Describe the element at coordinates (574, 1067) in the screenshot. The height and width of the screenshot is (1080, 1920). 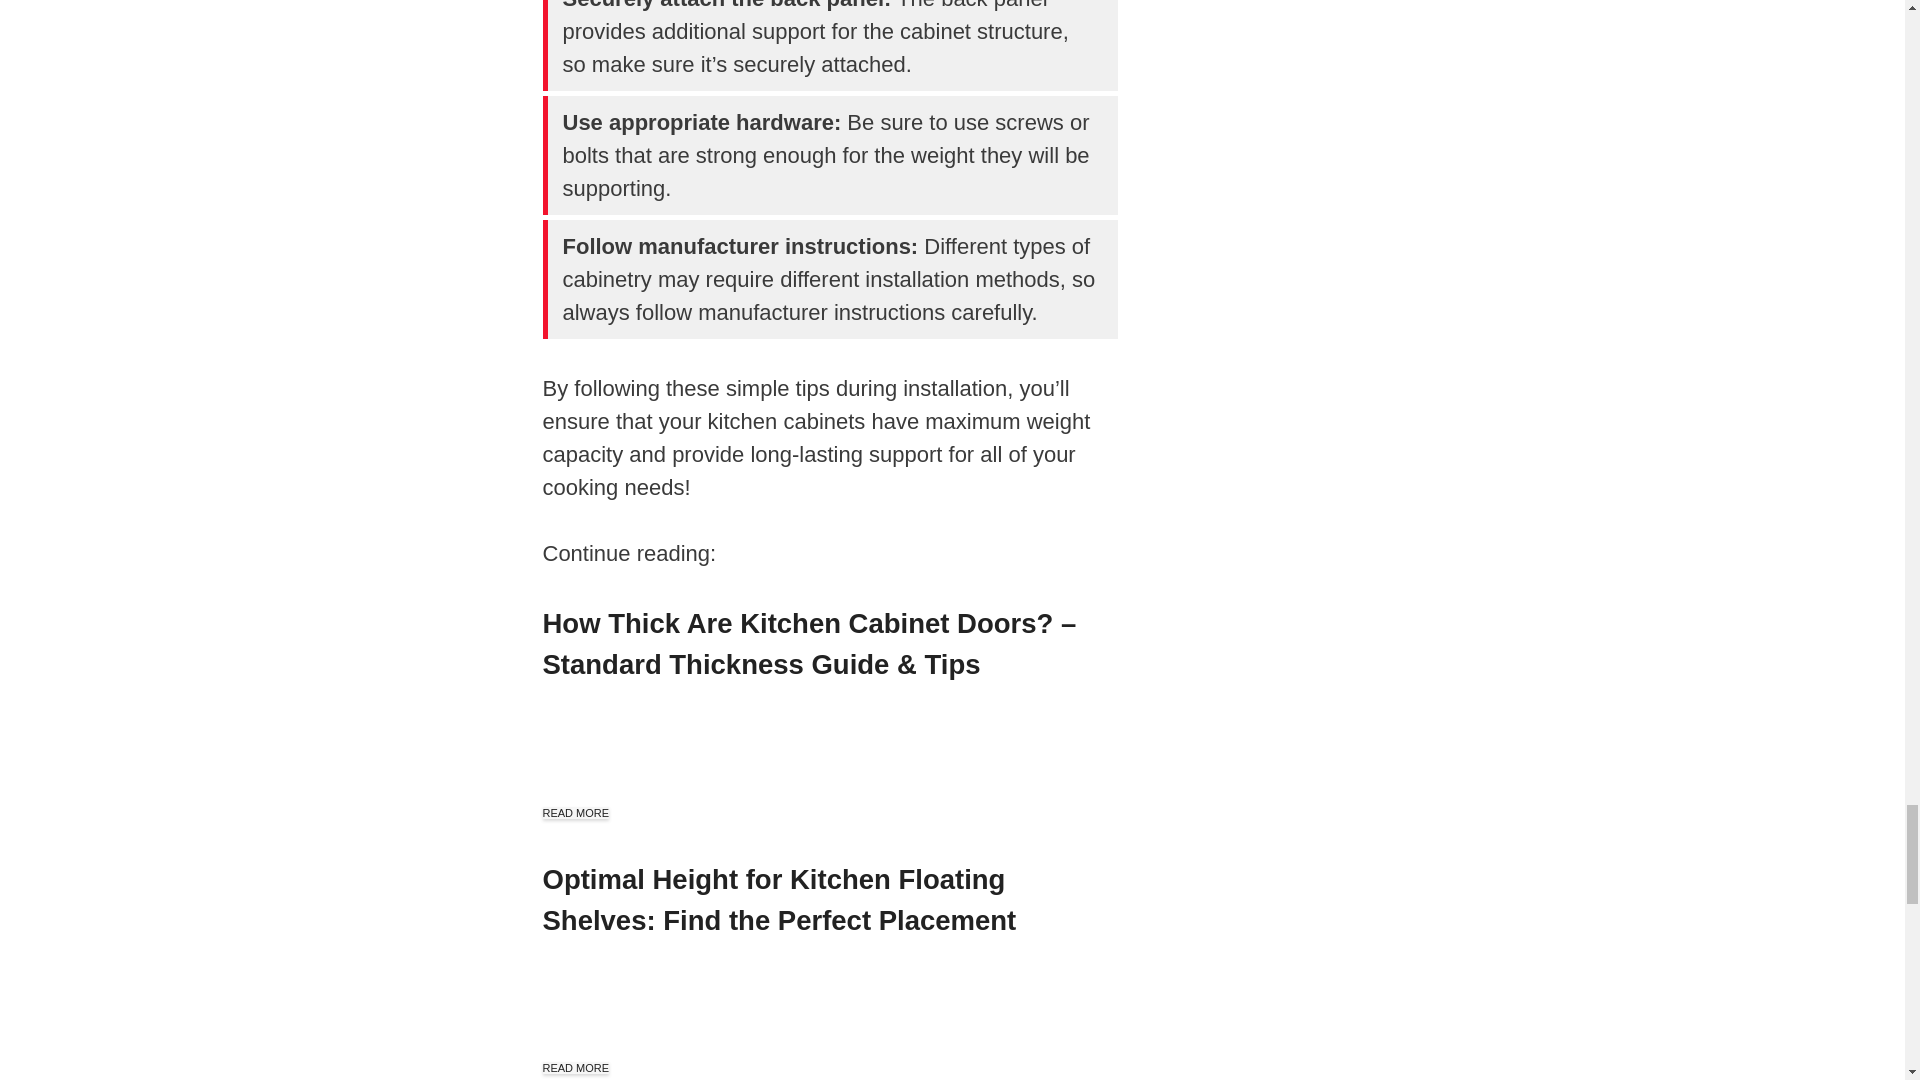
I see `READ MORE` at that location.